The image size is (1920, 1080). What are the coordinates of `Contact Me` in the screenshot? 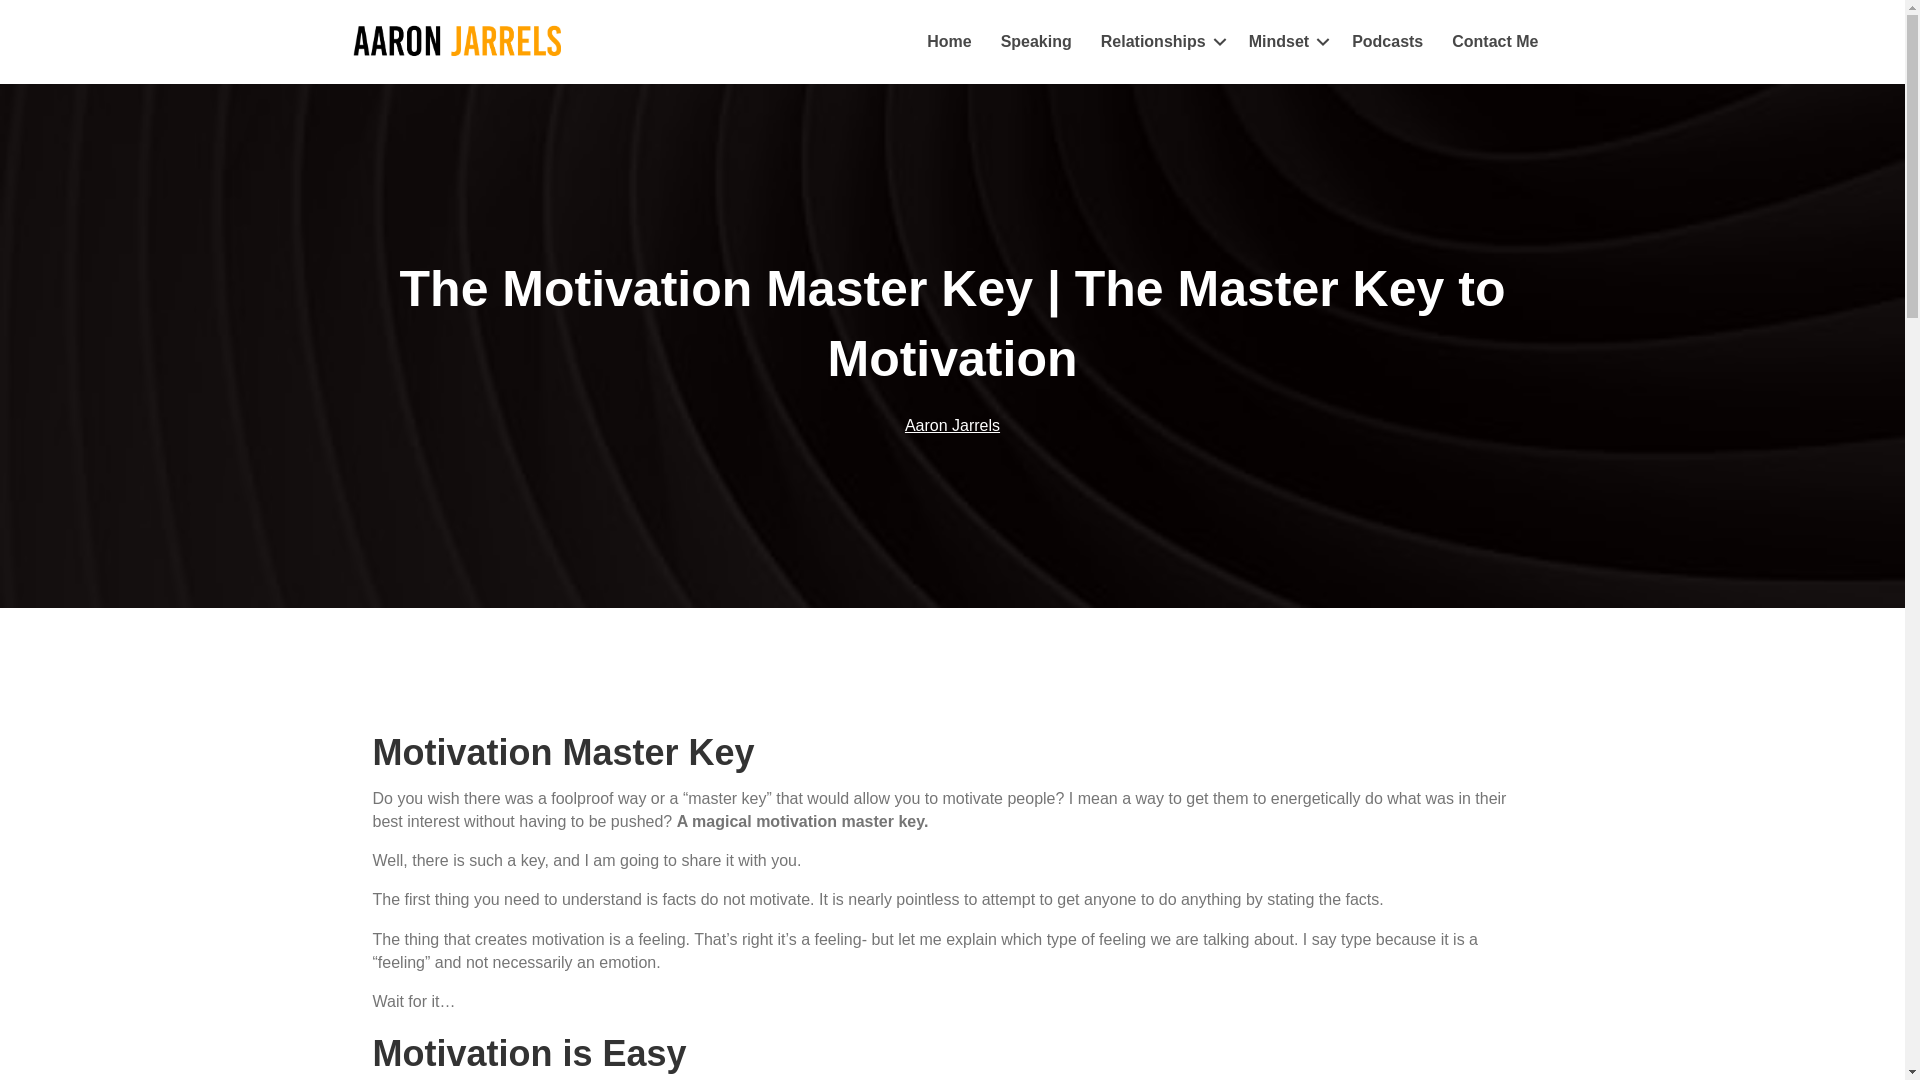 It's located at (1494, 42).